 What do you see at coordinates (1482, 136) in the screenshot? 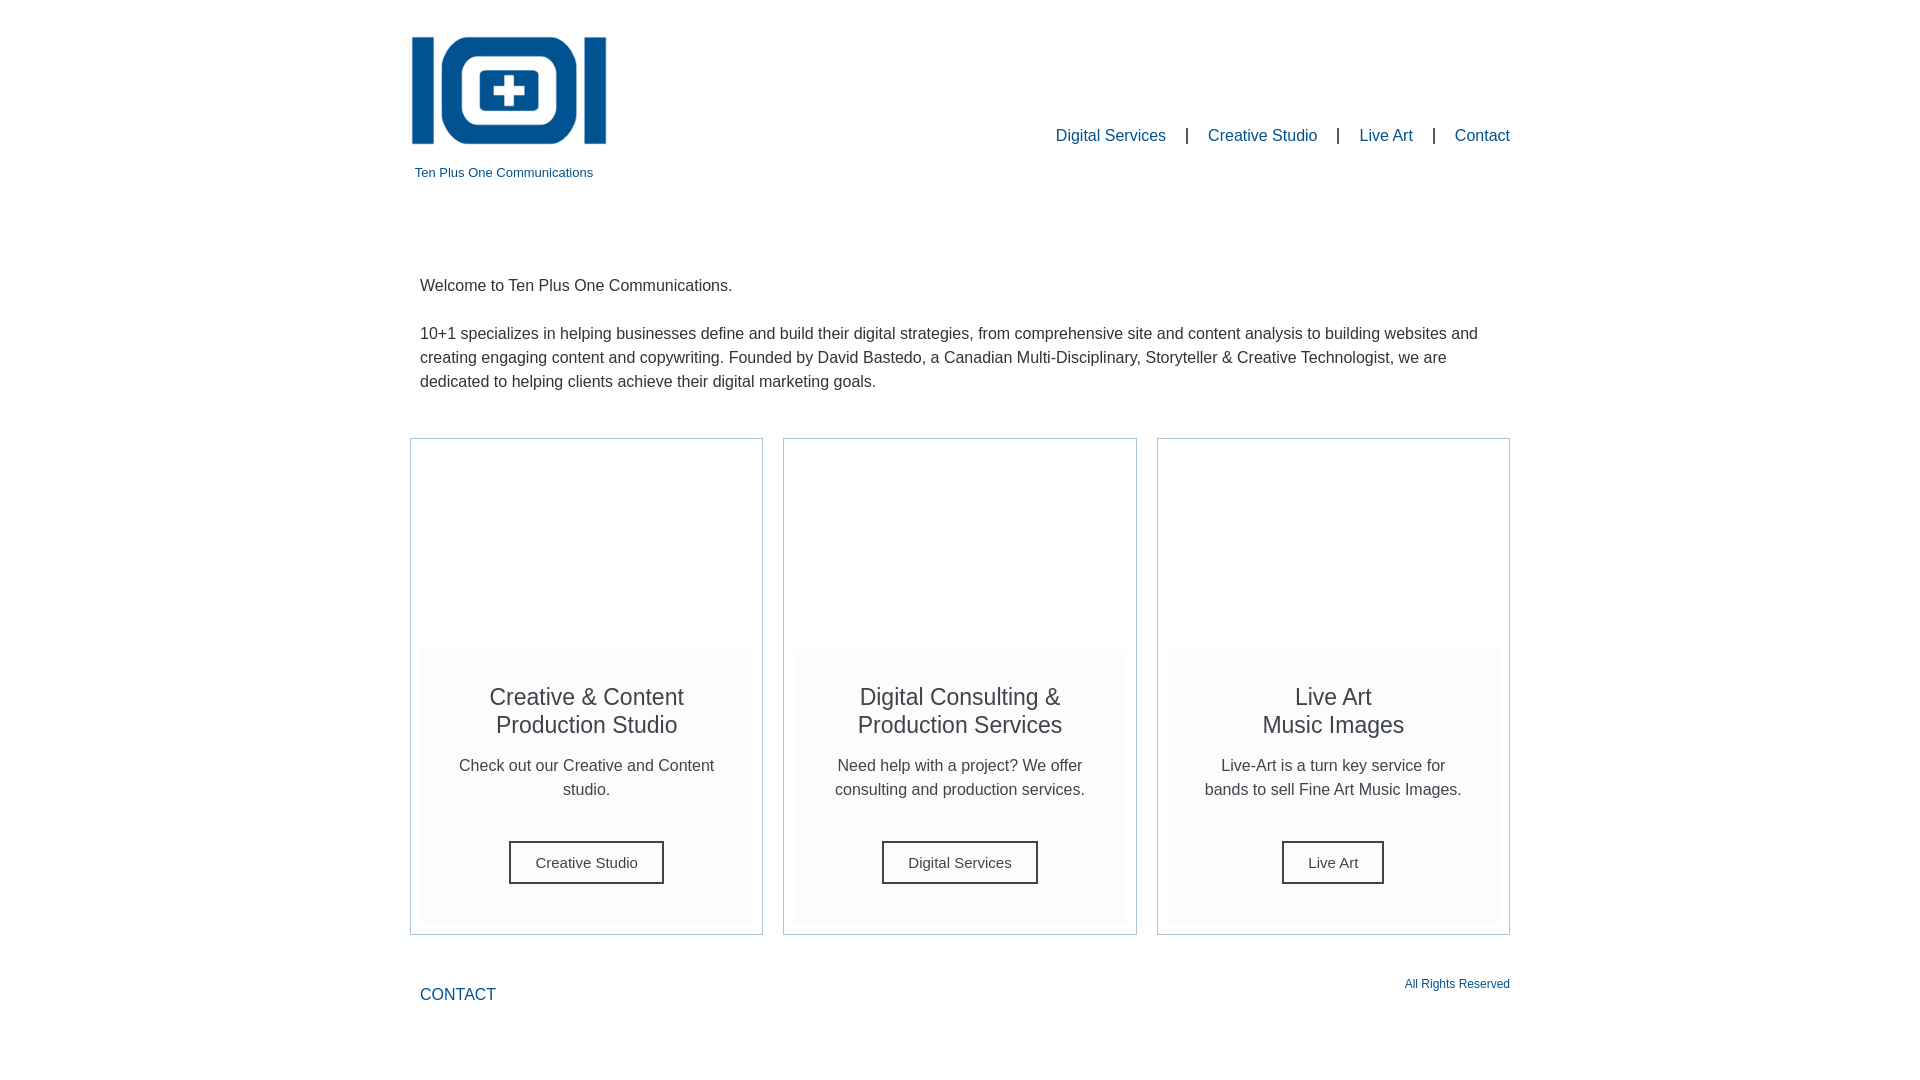
I see `Contact` at bounding box center [1482, 136].